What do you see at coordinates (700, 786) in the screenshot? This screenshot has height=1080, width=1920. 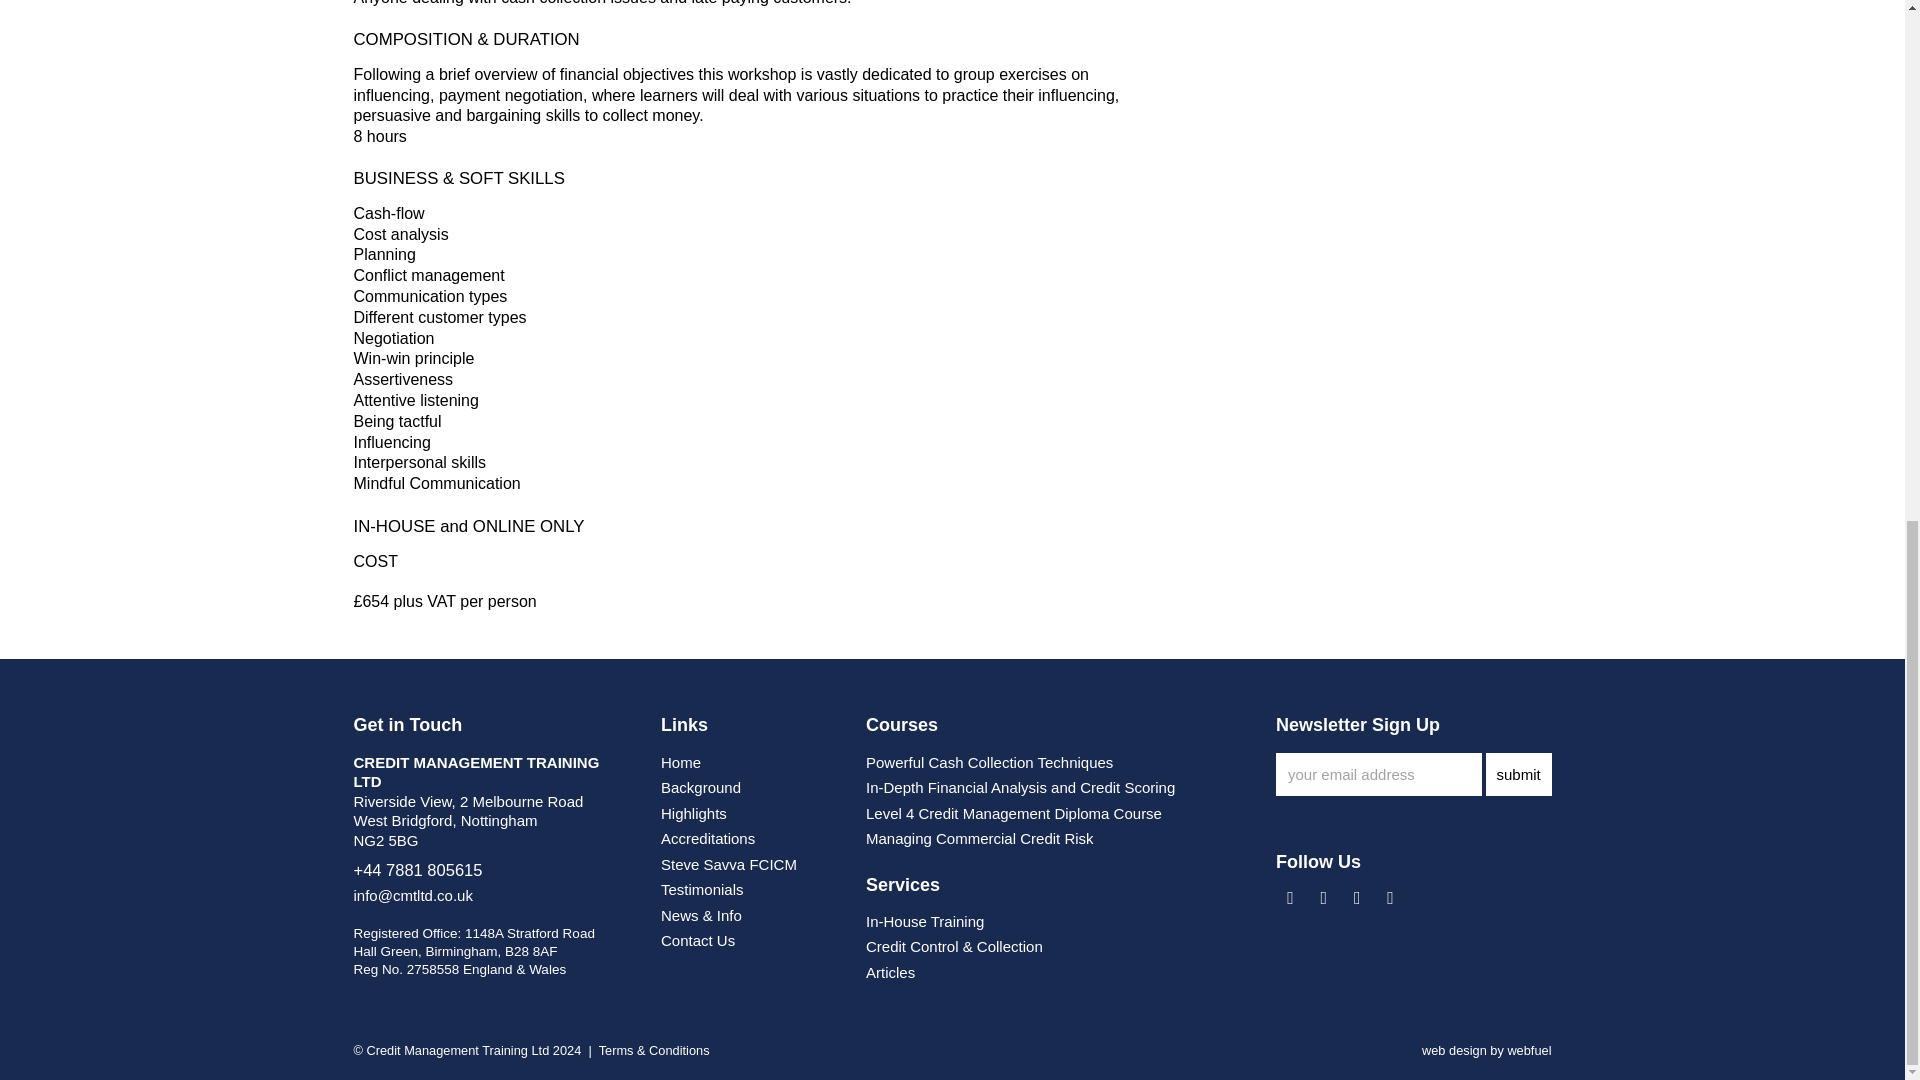 I see `Background` at bounding box center [700, 786].